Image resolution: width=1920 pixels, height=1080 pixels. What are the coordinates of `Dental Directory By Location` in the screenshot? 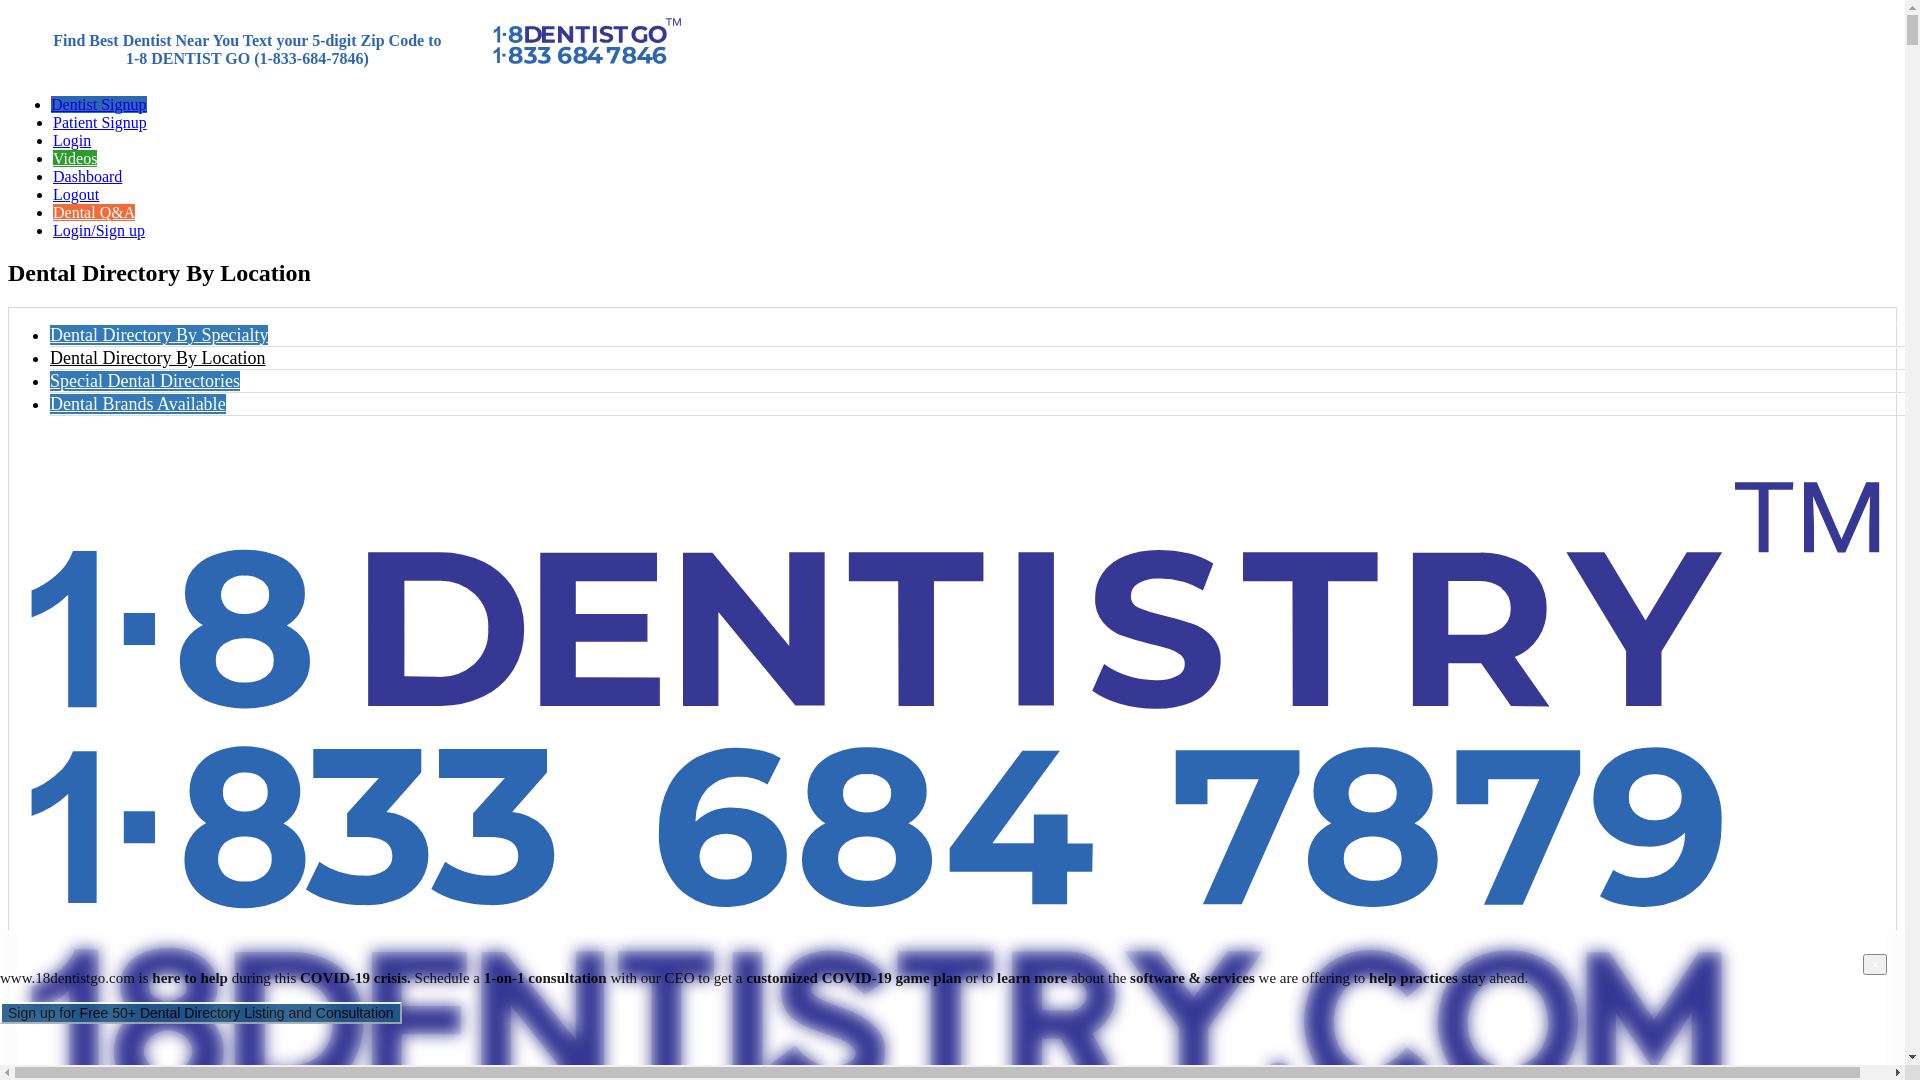 It's located at (158, 358).